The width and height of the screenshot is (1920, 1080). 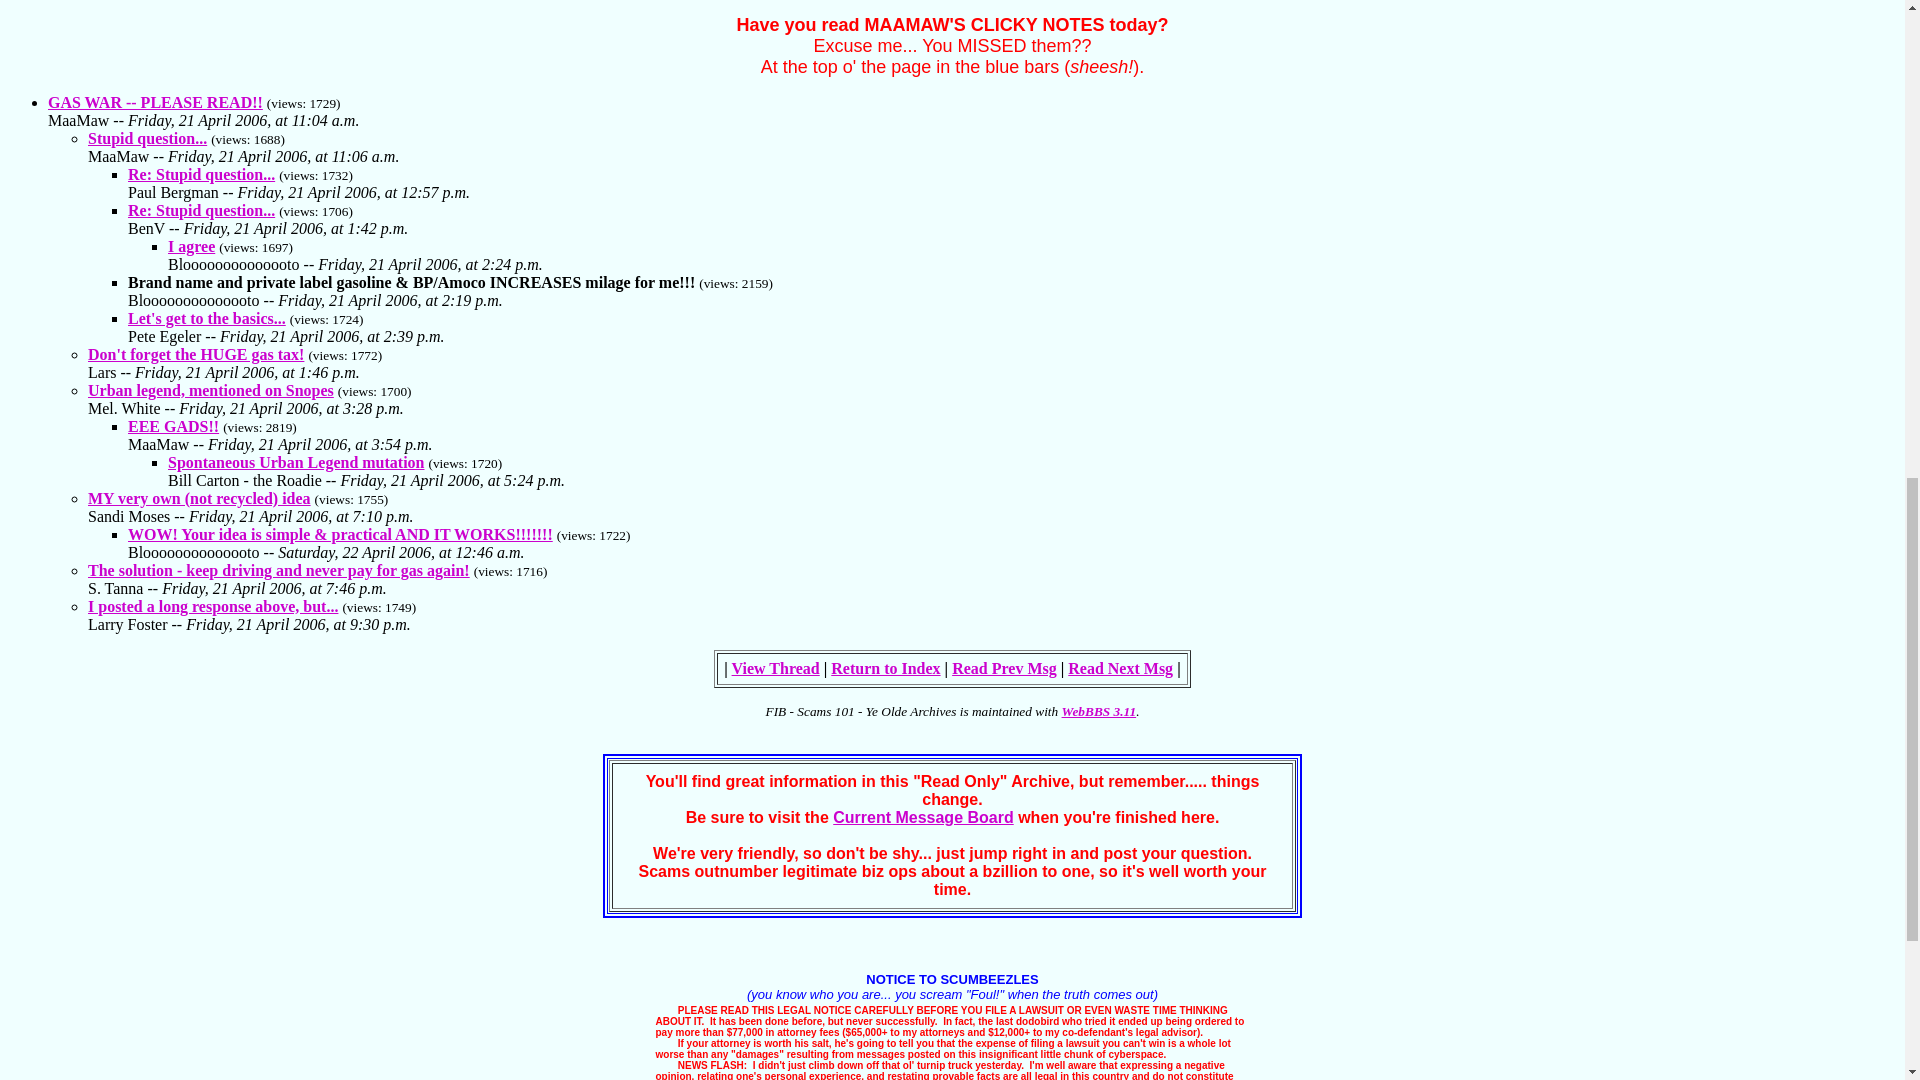 I want to click on EEE GADS!!, so click(x=173, y=426).